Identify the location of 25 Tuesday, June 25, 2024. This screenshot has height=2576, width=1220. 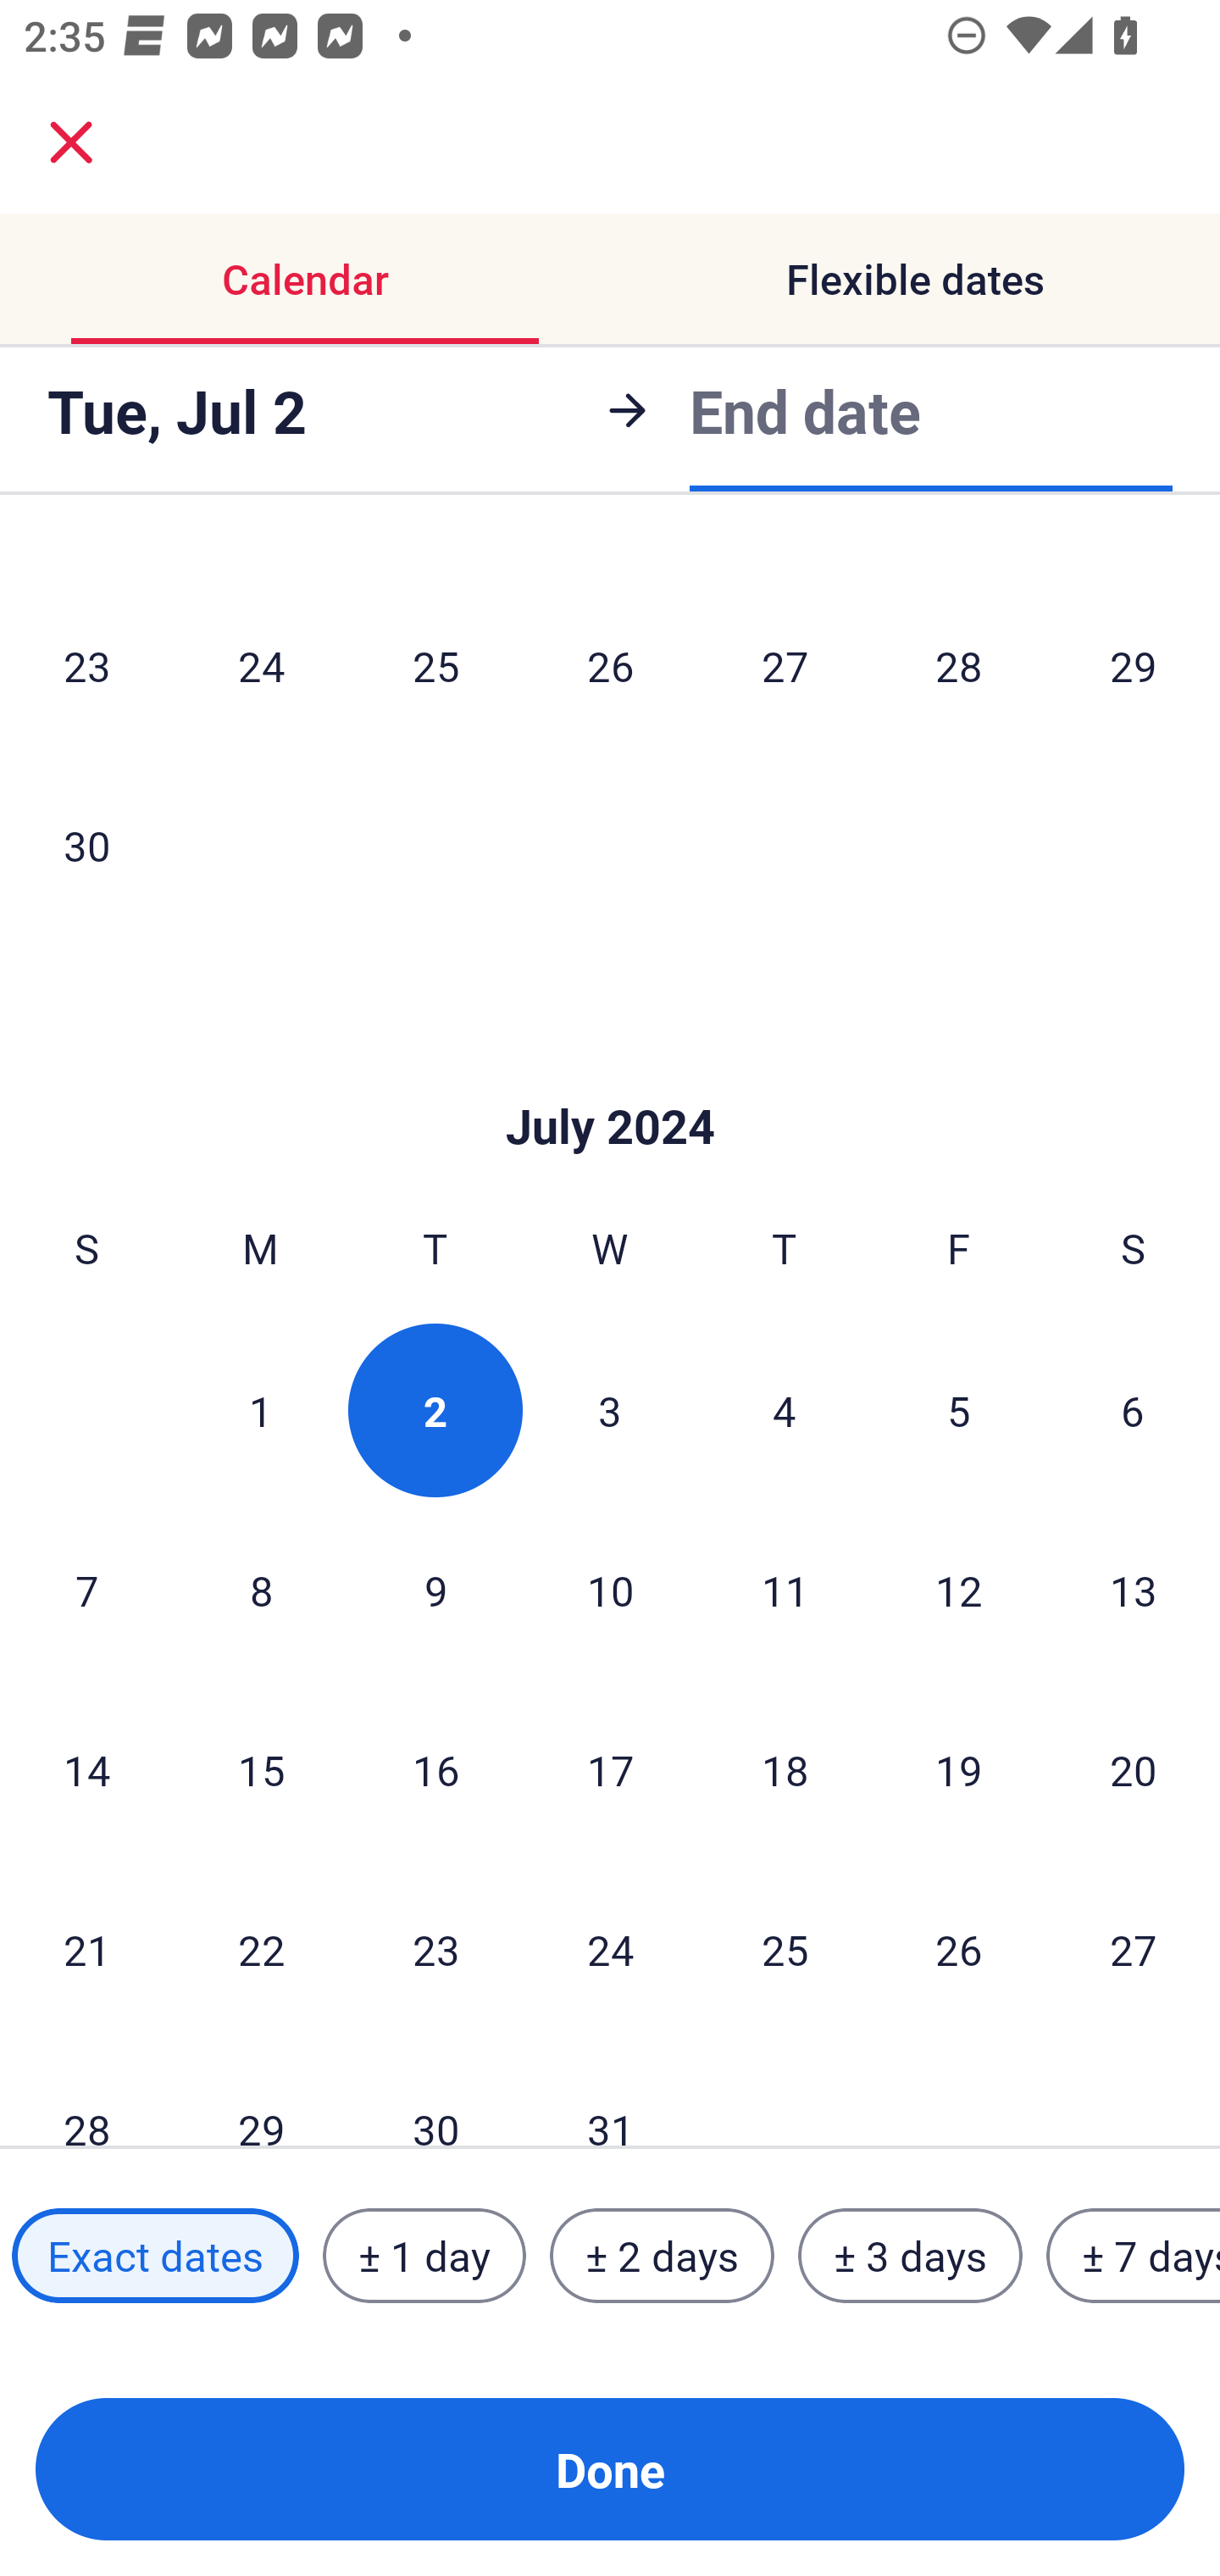
(435, 666).